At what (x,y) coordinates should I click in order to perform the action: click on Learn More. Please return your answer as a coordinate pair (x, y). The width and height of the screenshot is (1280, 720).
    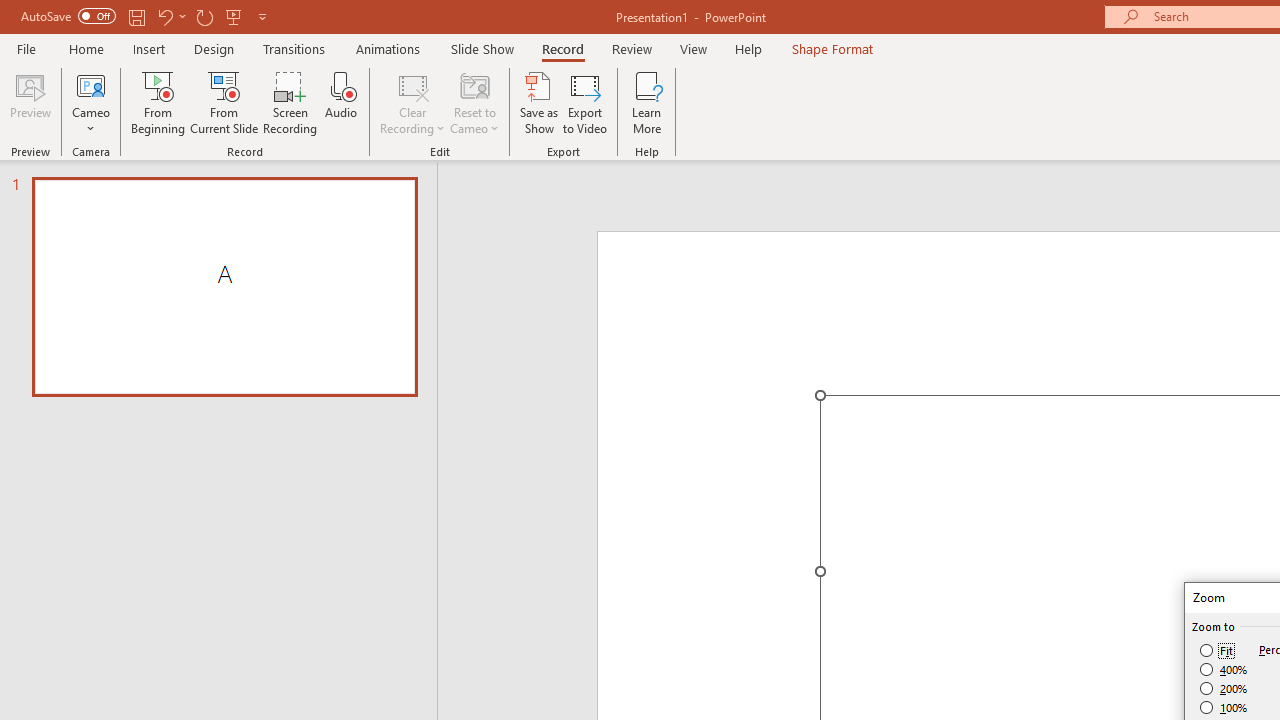
    Looking at the image, I should click on (646, 102).